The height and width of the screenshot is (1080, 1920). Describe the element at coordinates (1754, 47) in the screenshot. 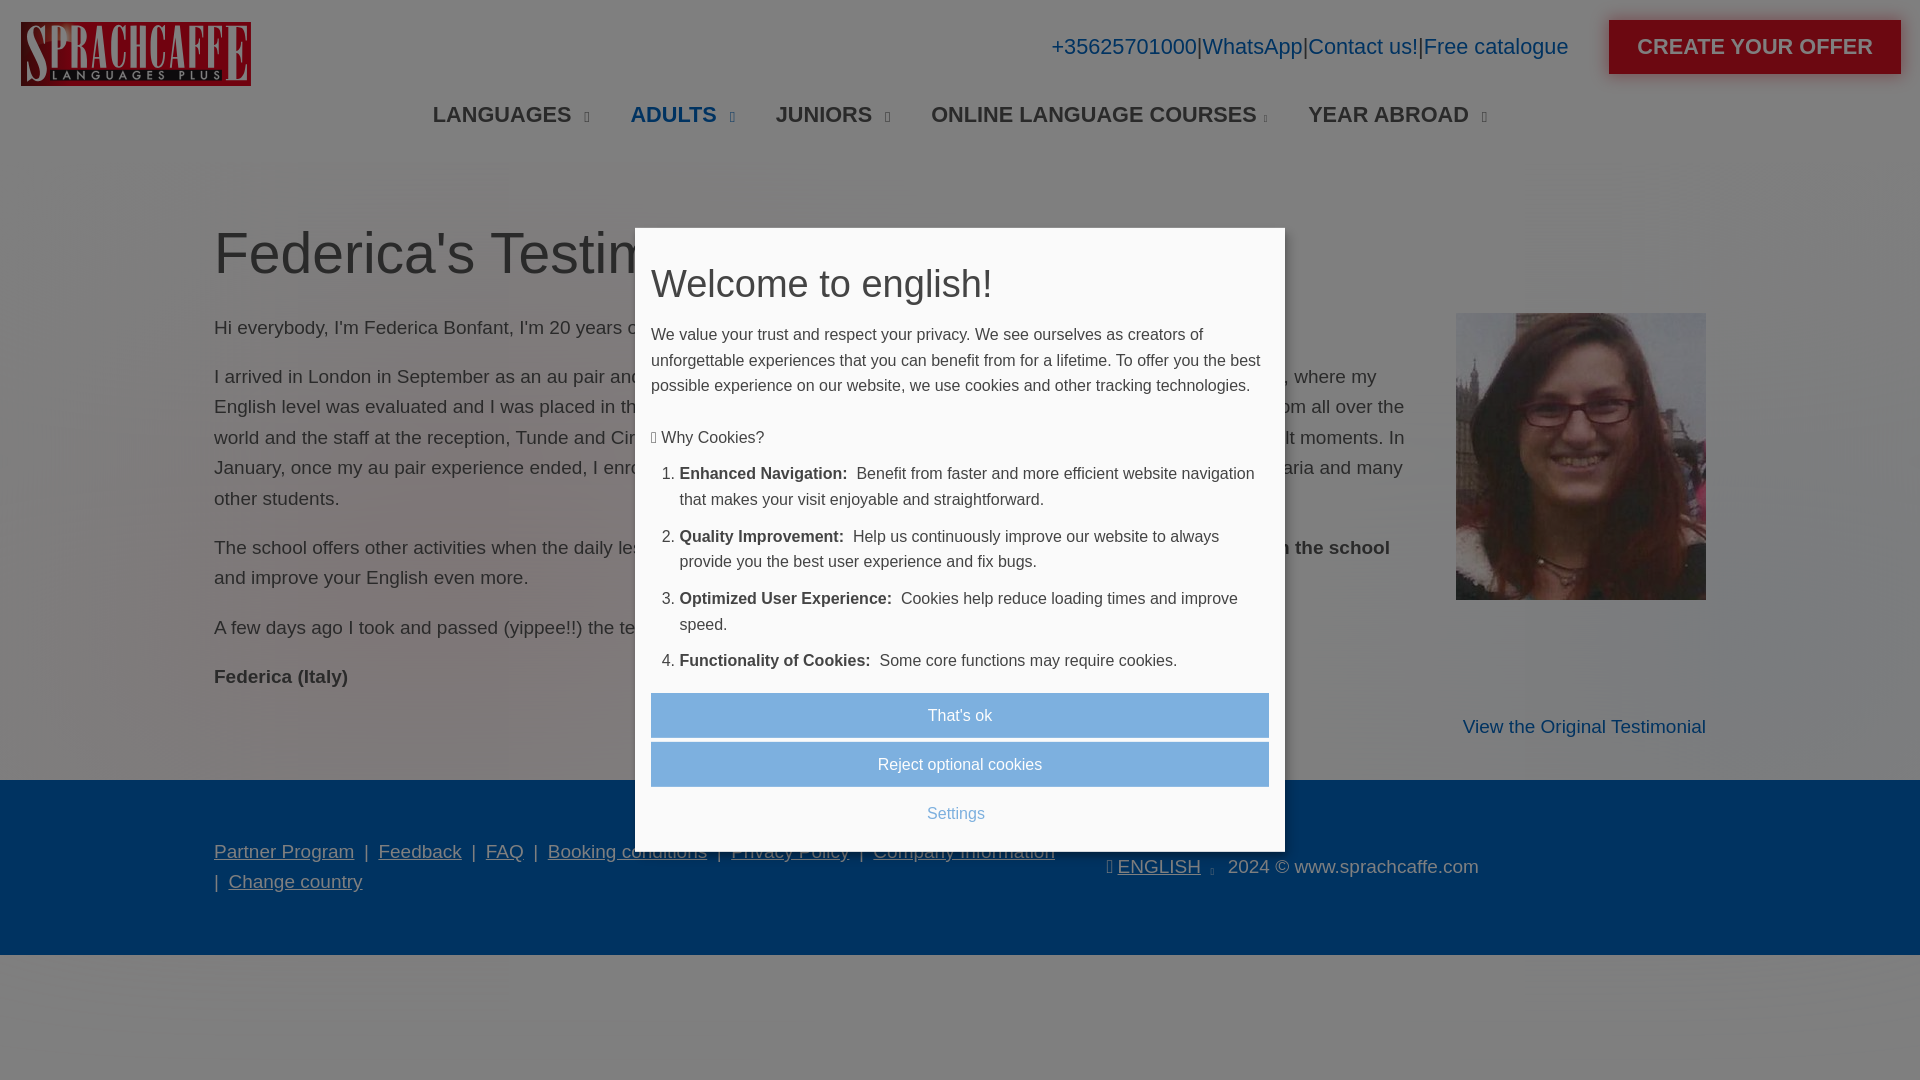

I see `CREATE YOUR OFFER` at that location.